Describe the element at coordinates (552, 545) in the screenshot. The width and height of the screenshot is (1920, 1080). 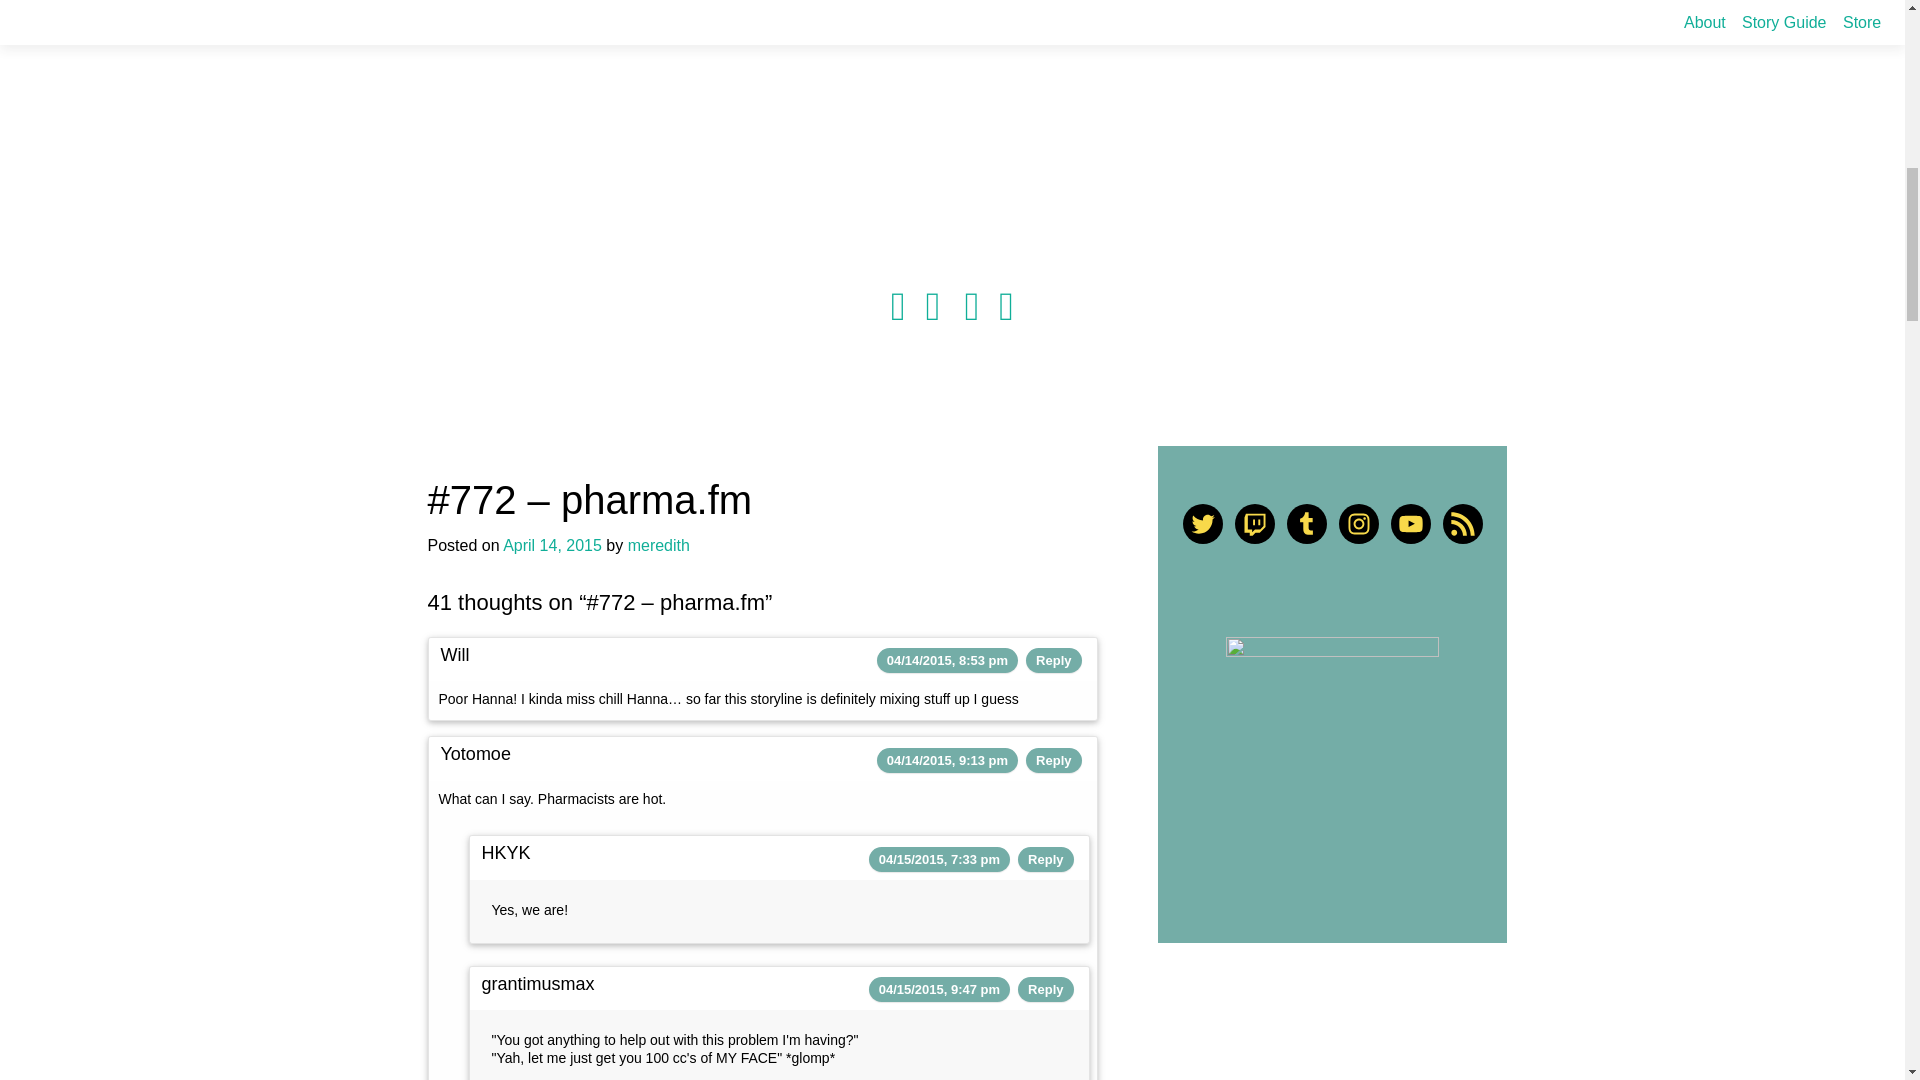
I see `April 14, 2015` at that location.